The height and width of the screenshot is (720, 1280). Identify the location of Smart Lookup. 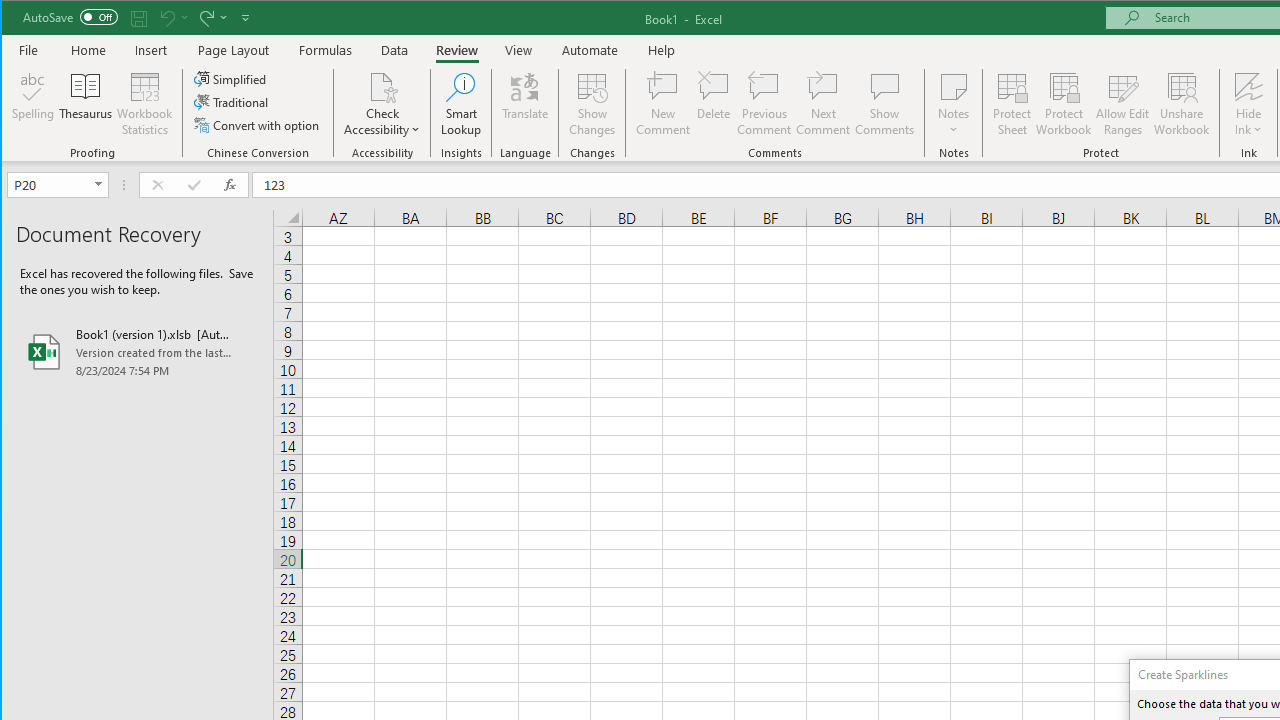
(461, 104).